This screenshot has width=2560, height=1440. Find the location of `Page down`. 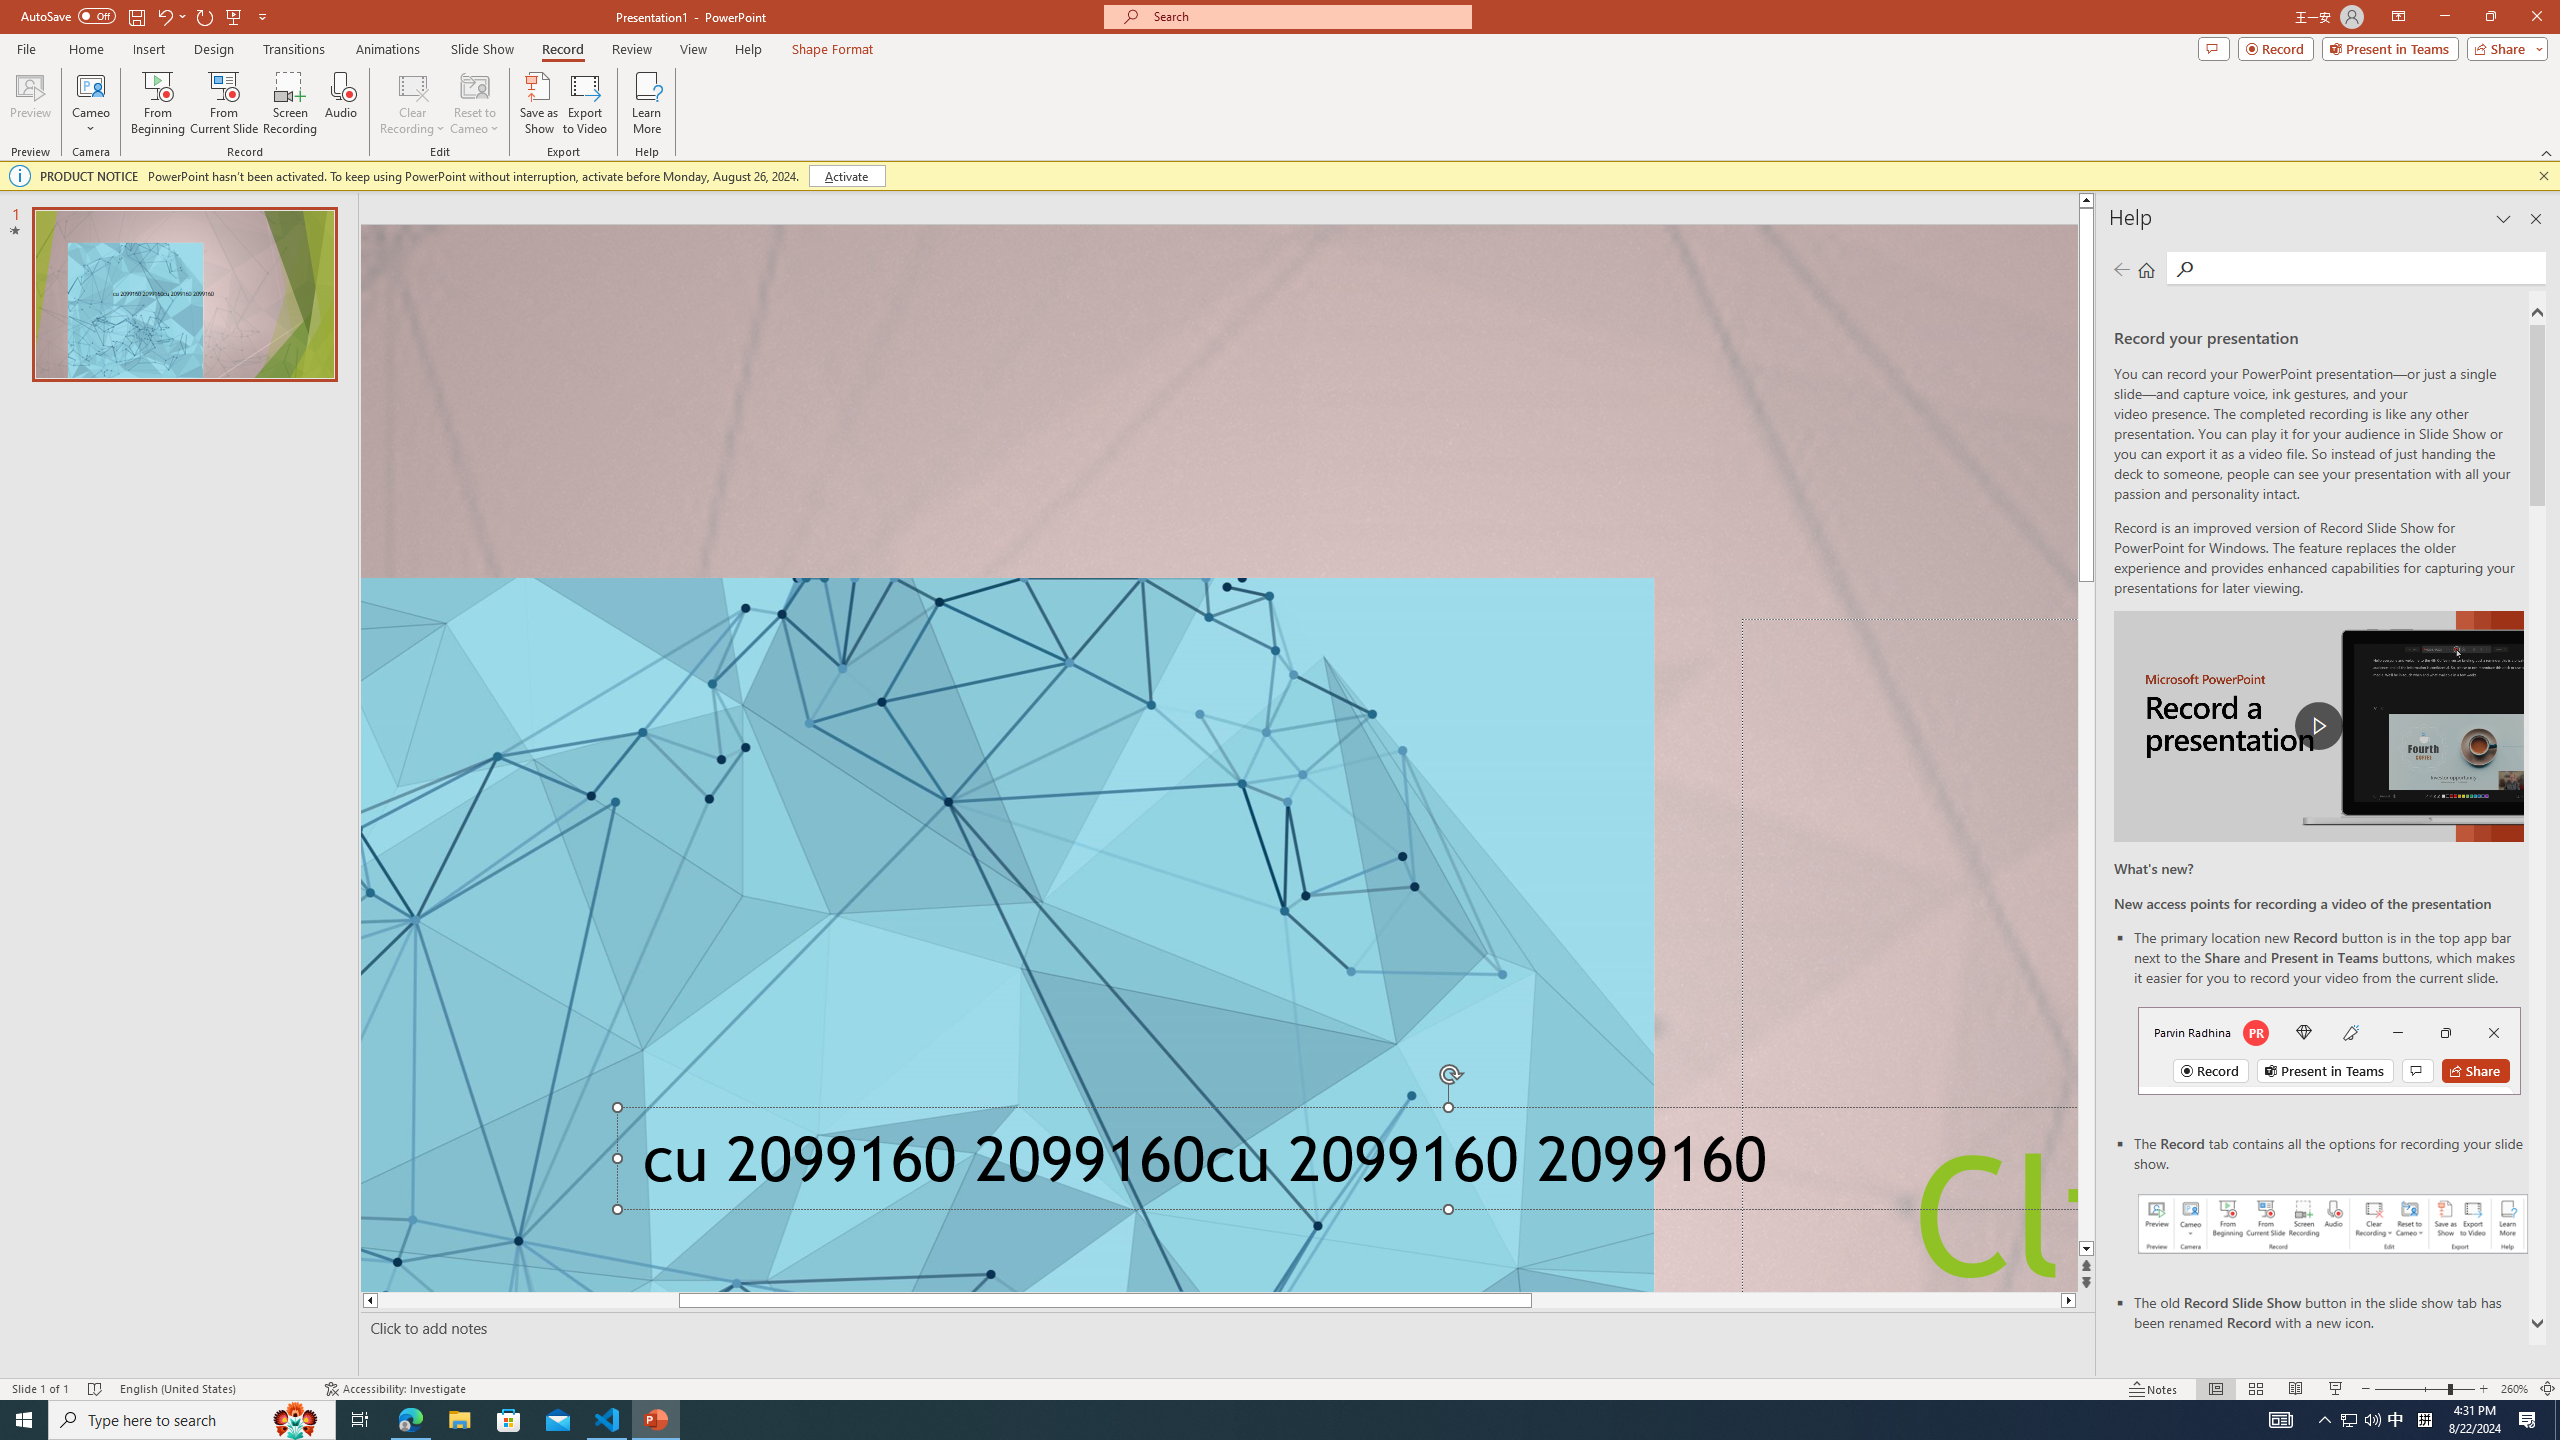

Page down is located at coordinates (2086, 1078).